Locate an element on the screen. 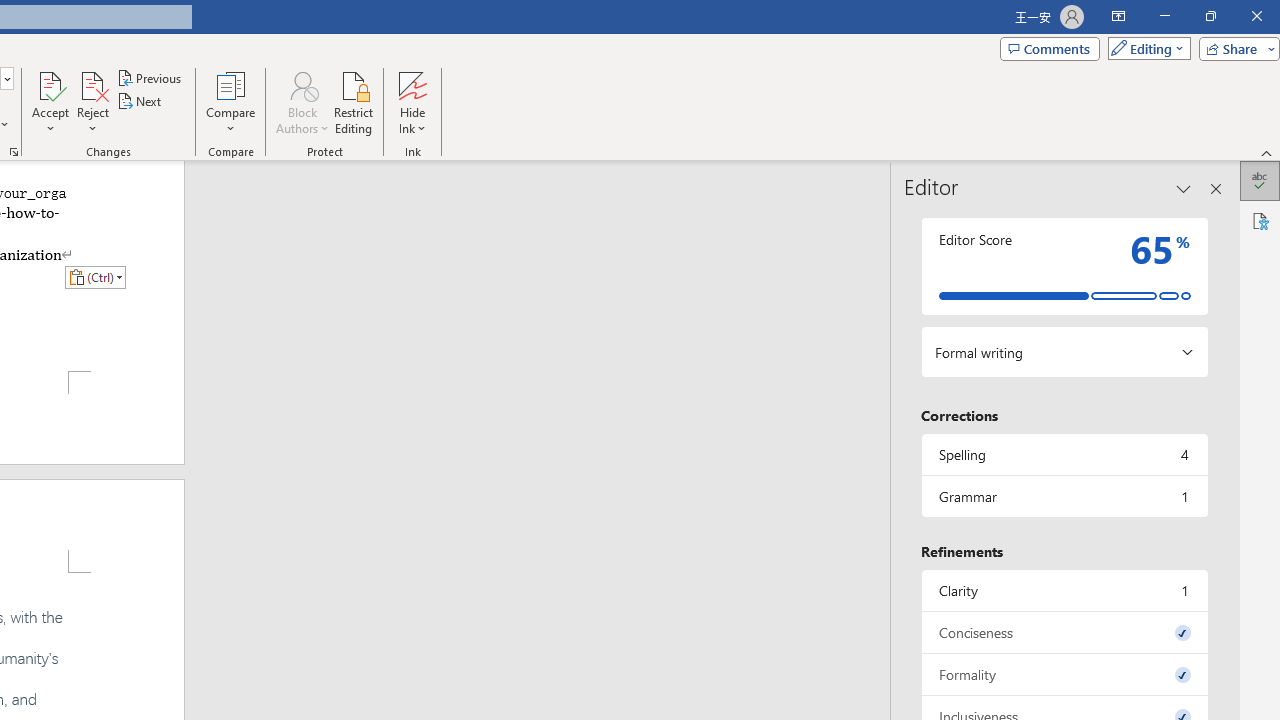 This screenshot has width=1280, height=720. Spelling, 4 issues. Press space or enter to review items. is located at coordinates (1064, 454).